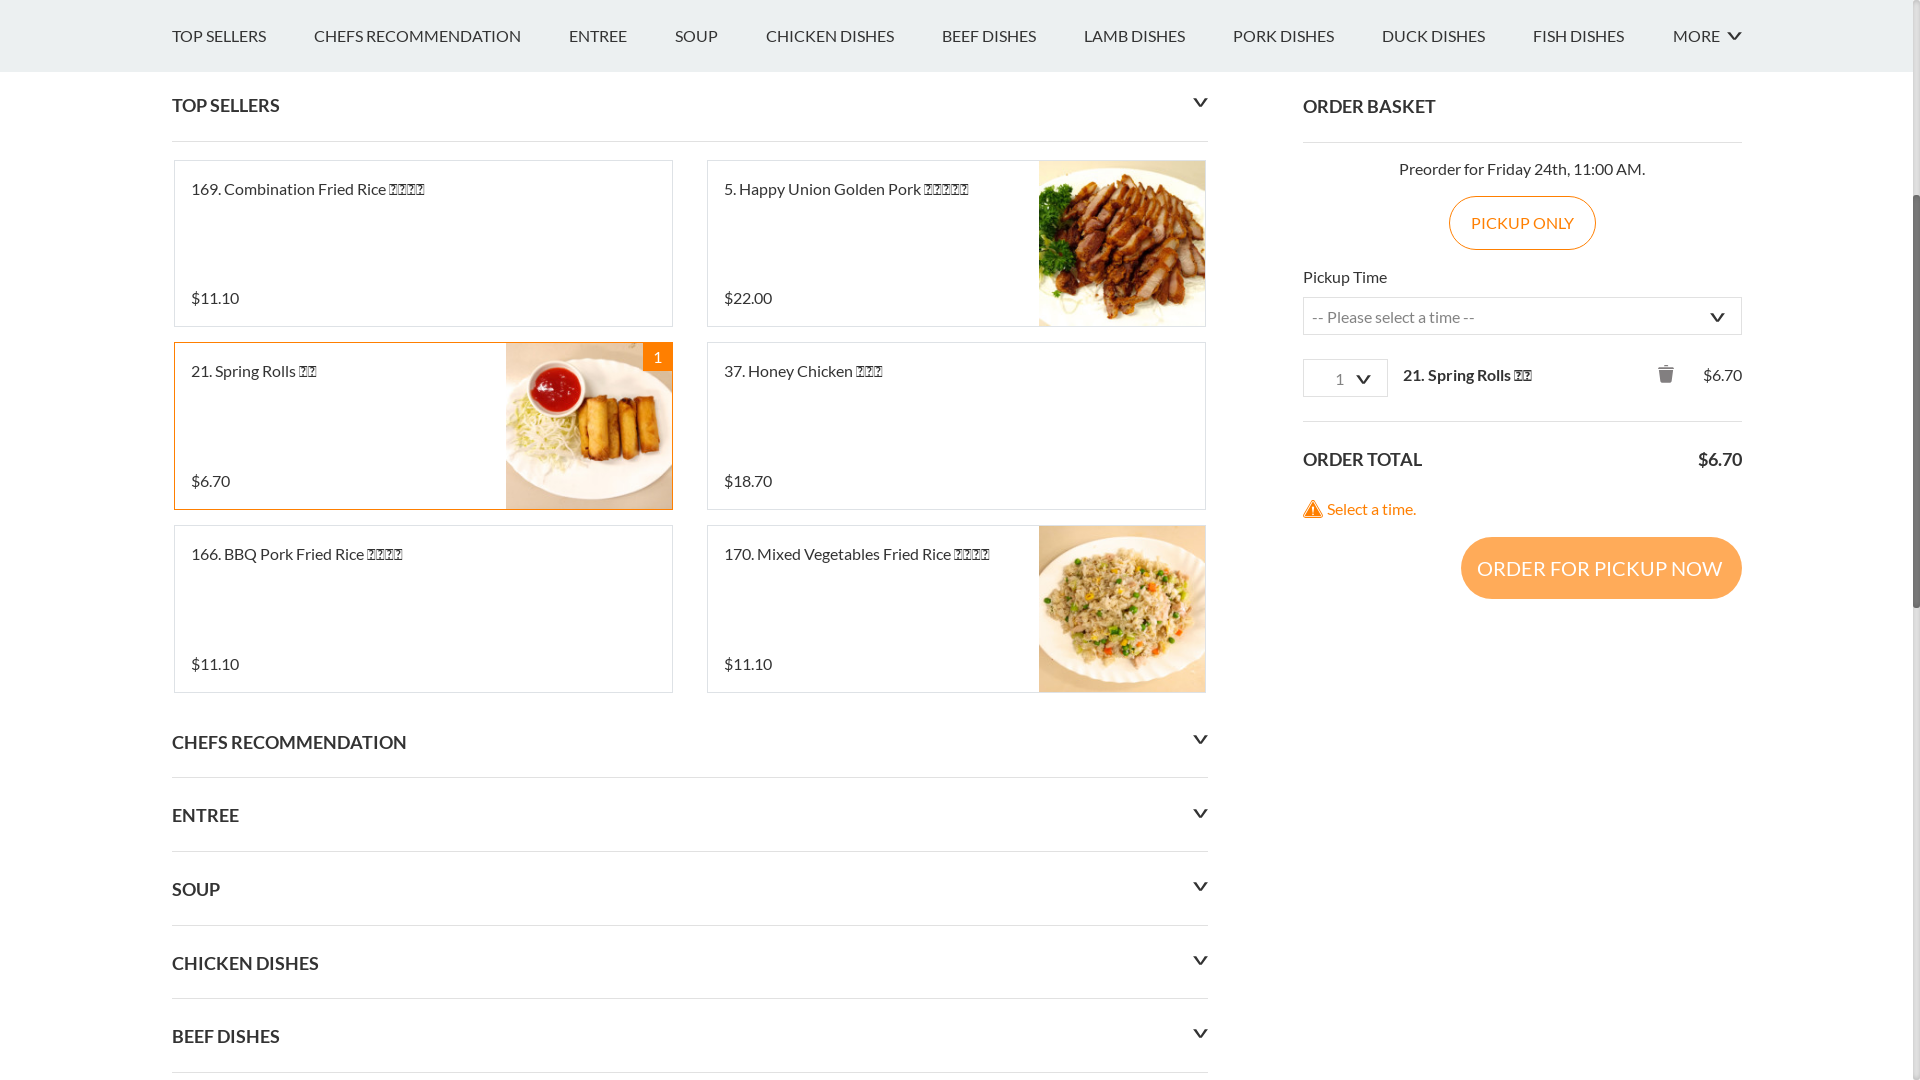  Describe the element at coordinates (1013, 547) in the screenshot. I see `BEEF DISHES` at that location.